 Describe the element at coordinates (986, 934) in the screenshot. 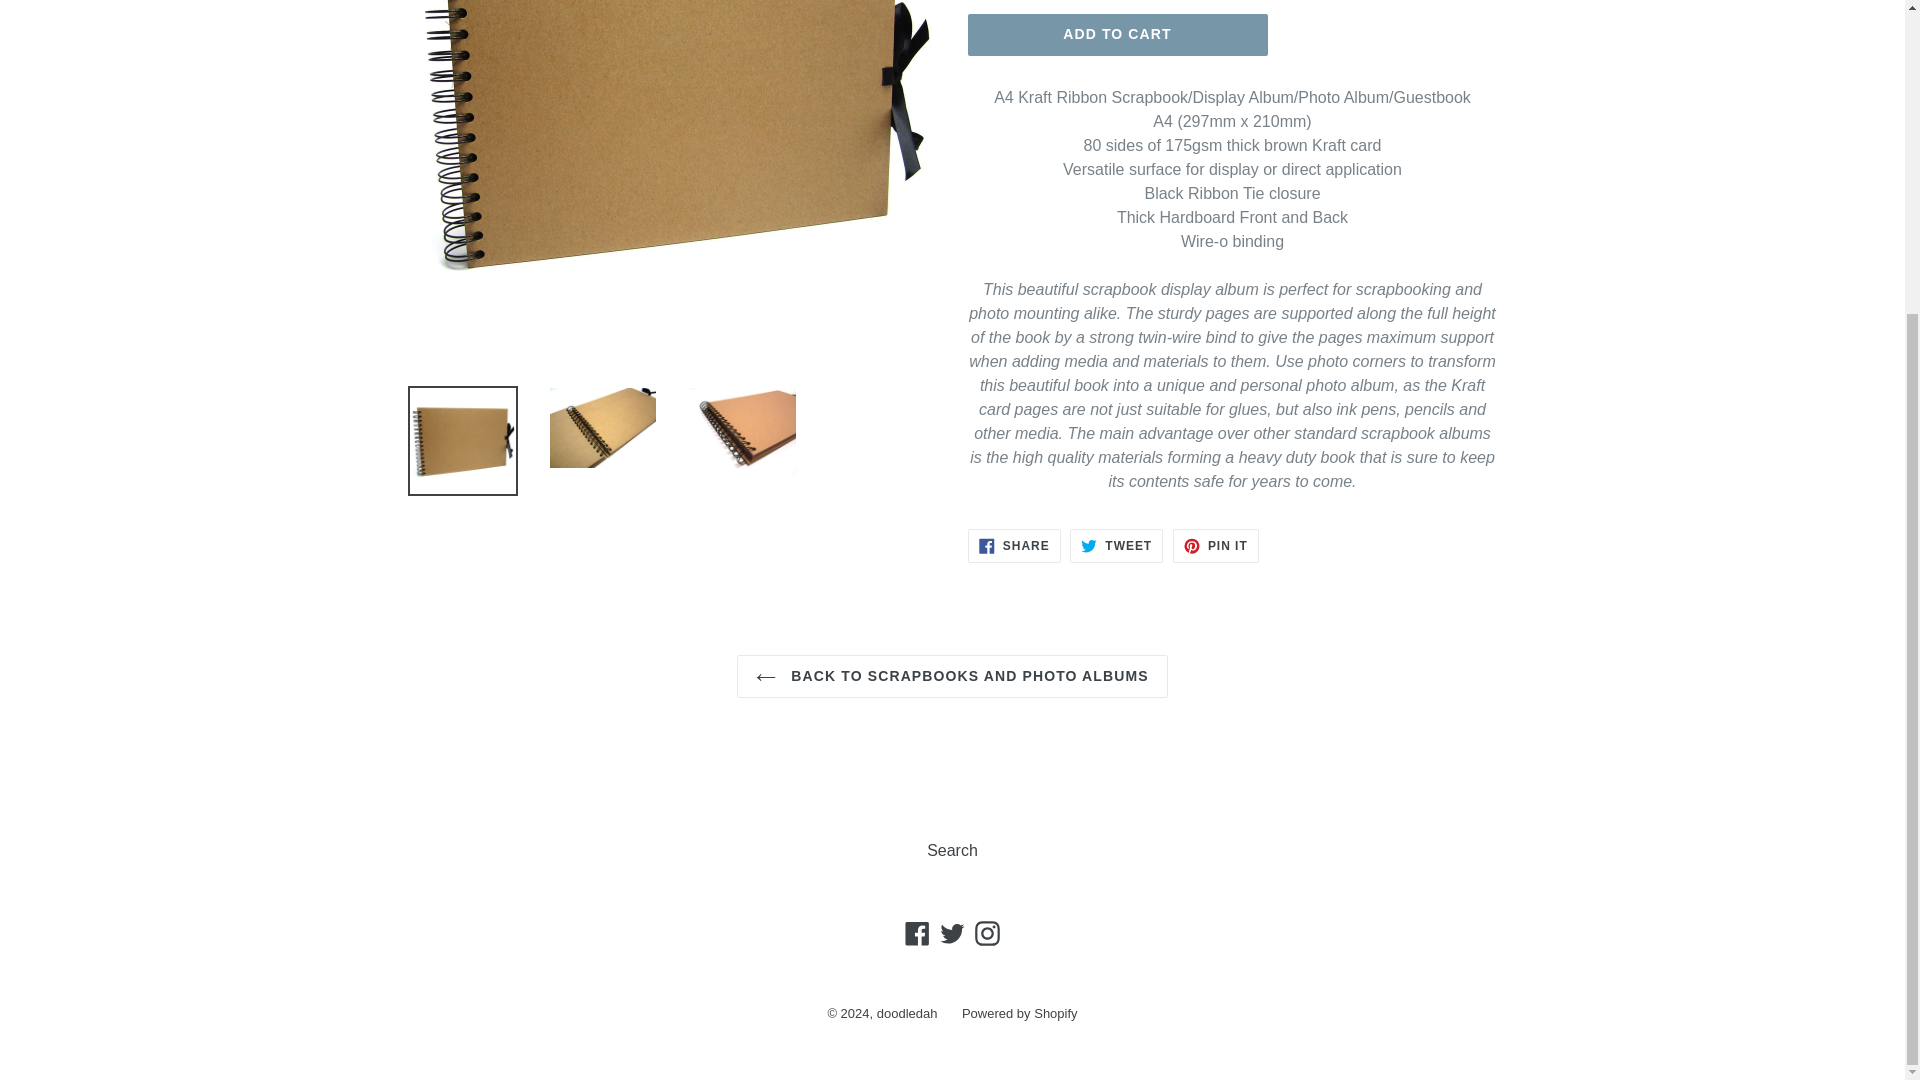

I see `doodledah on Instagram` at that location.